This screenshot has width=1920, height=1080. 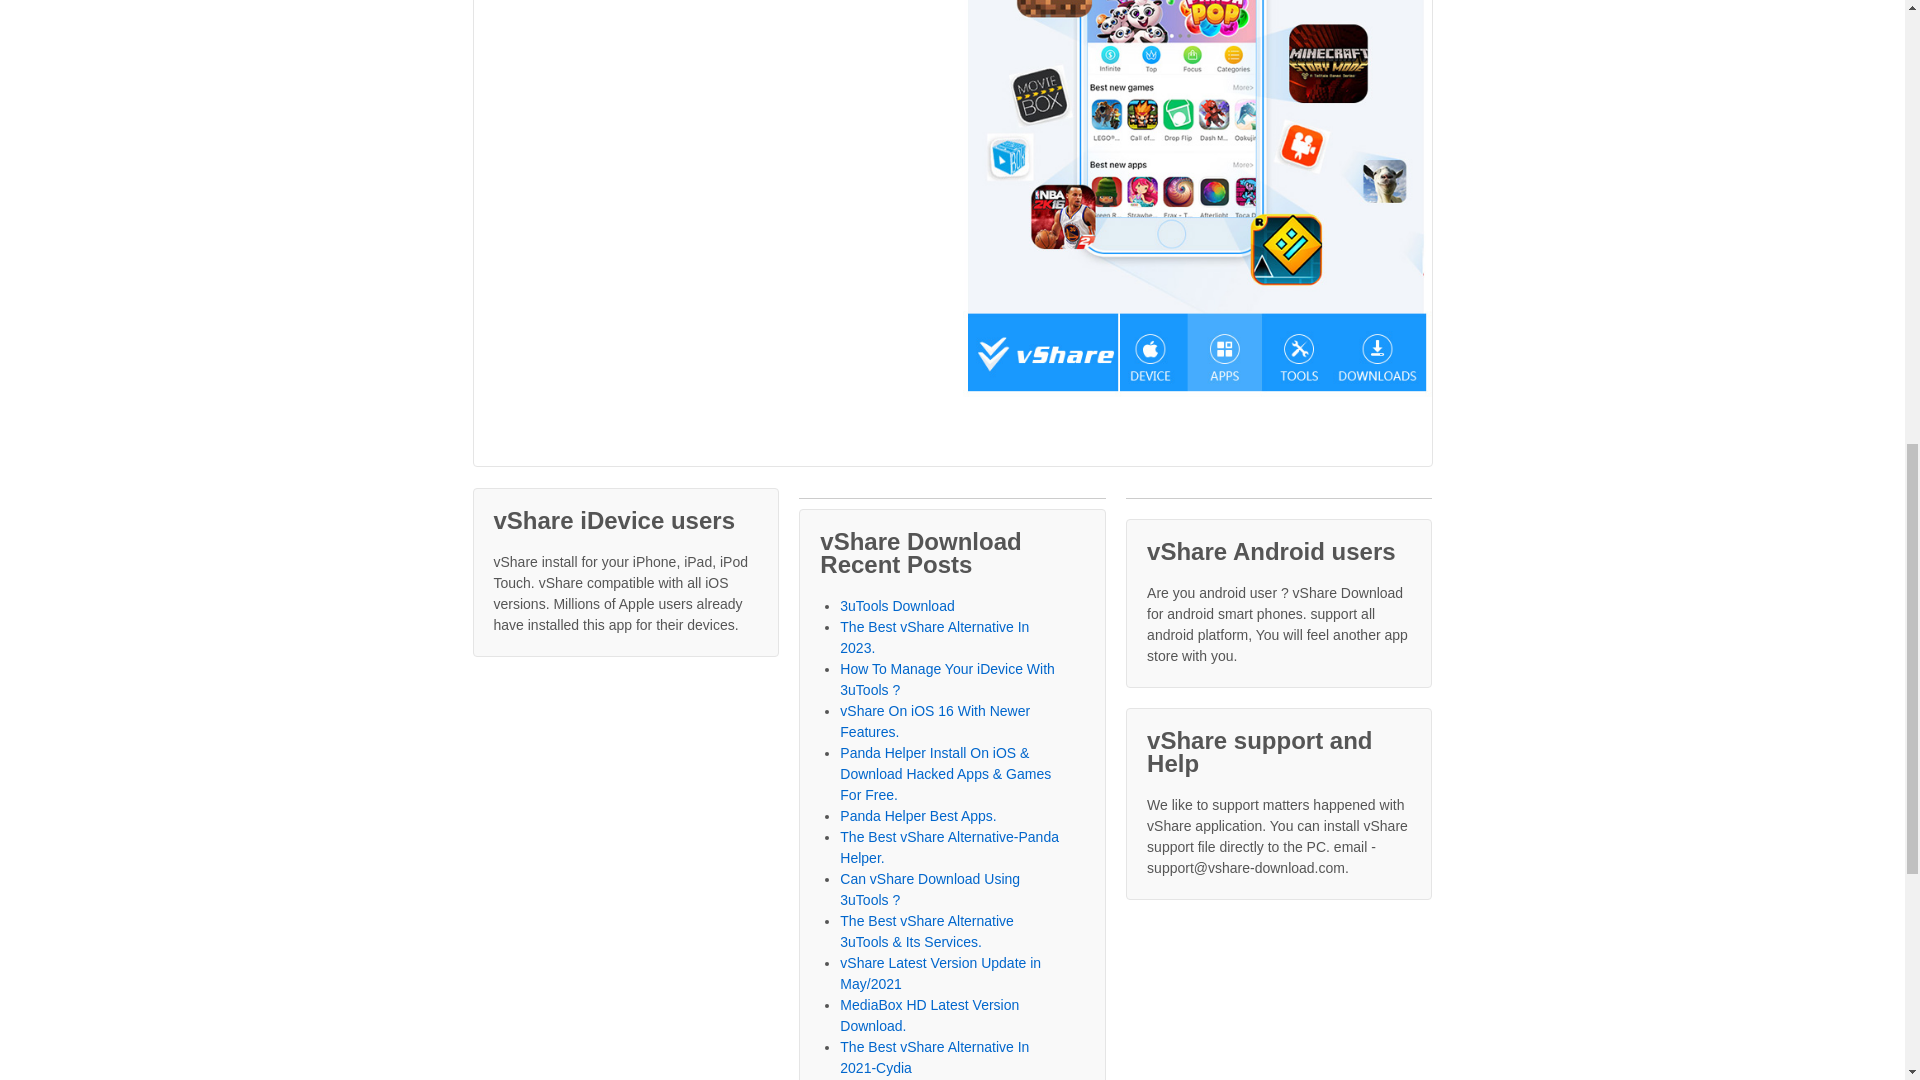 What do you see at coordinates (930, 1014) in the screenshot?
I see `MediaBox HD Latest Version Download.` at bounding box center [930, 1014].